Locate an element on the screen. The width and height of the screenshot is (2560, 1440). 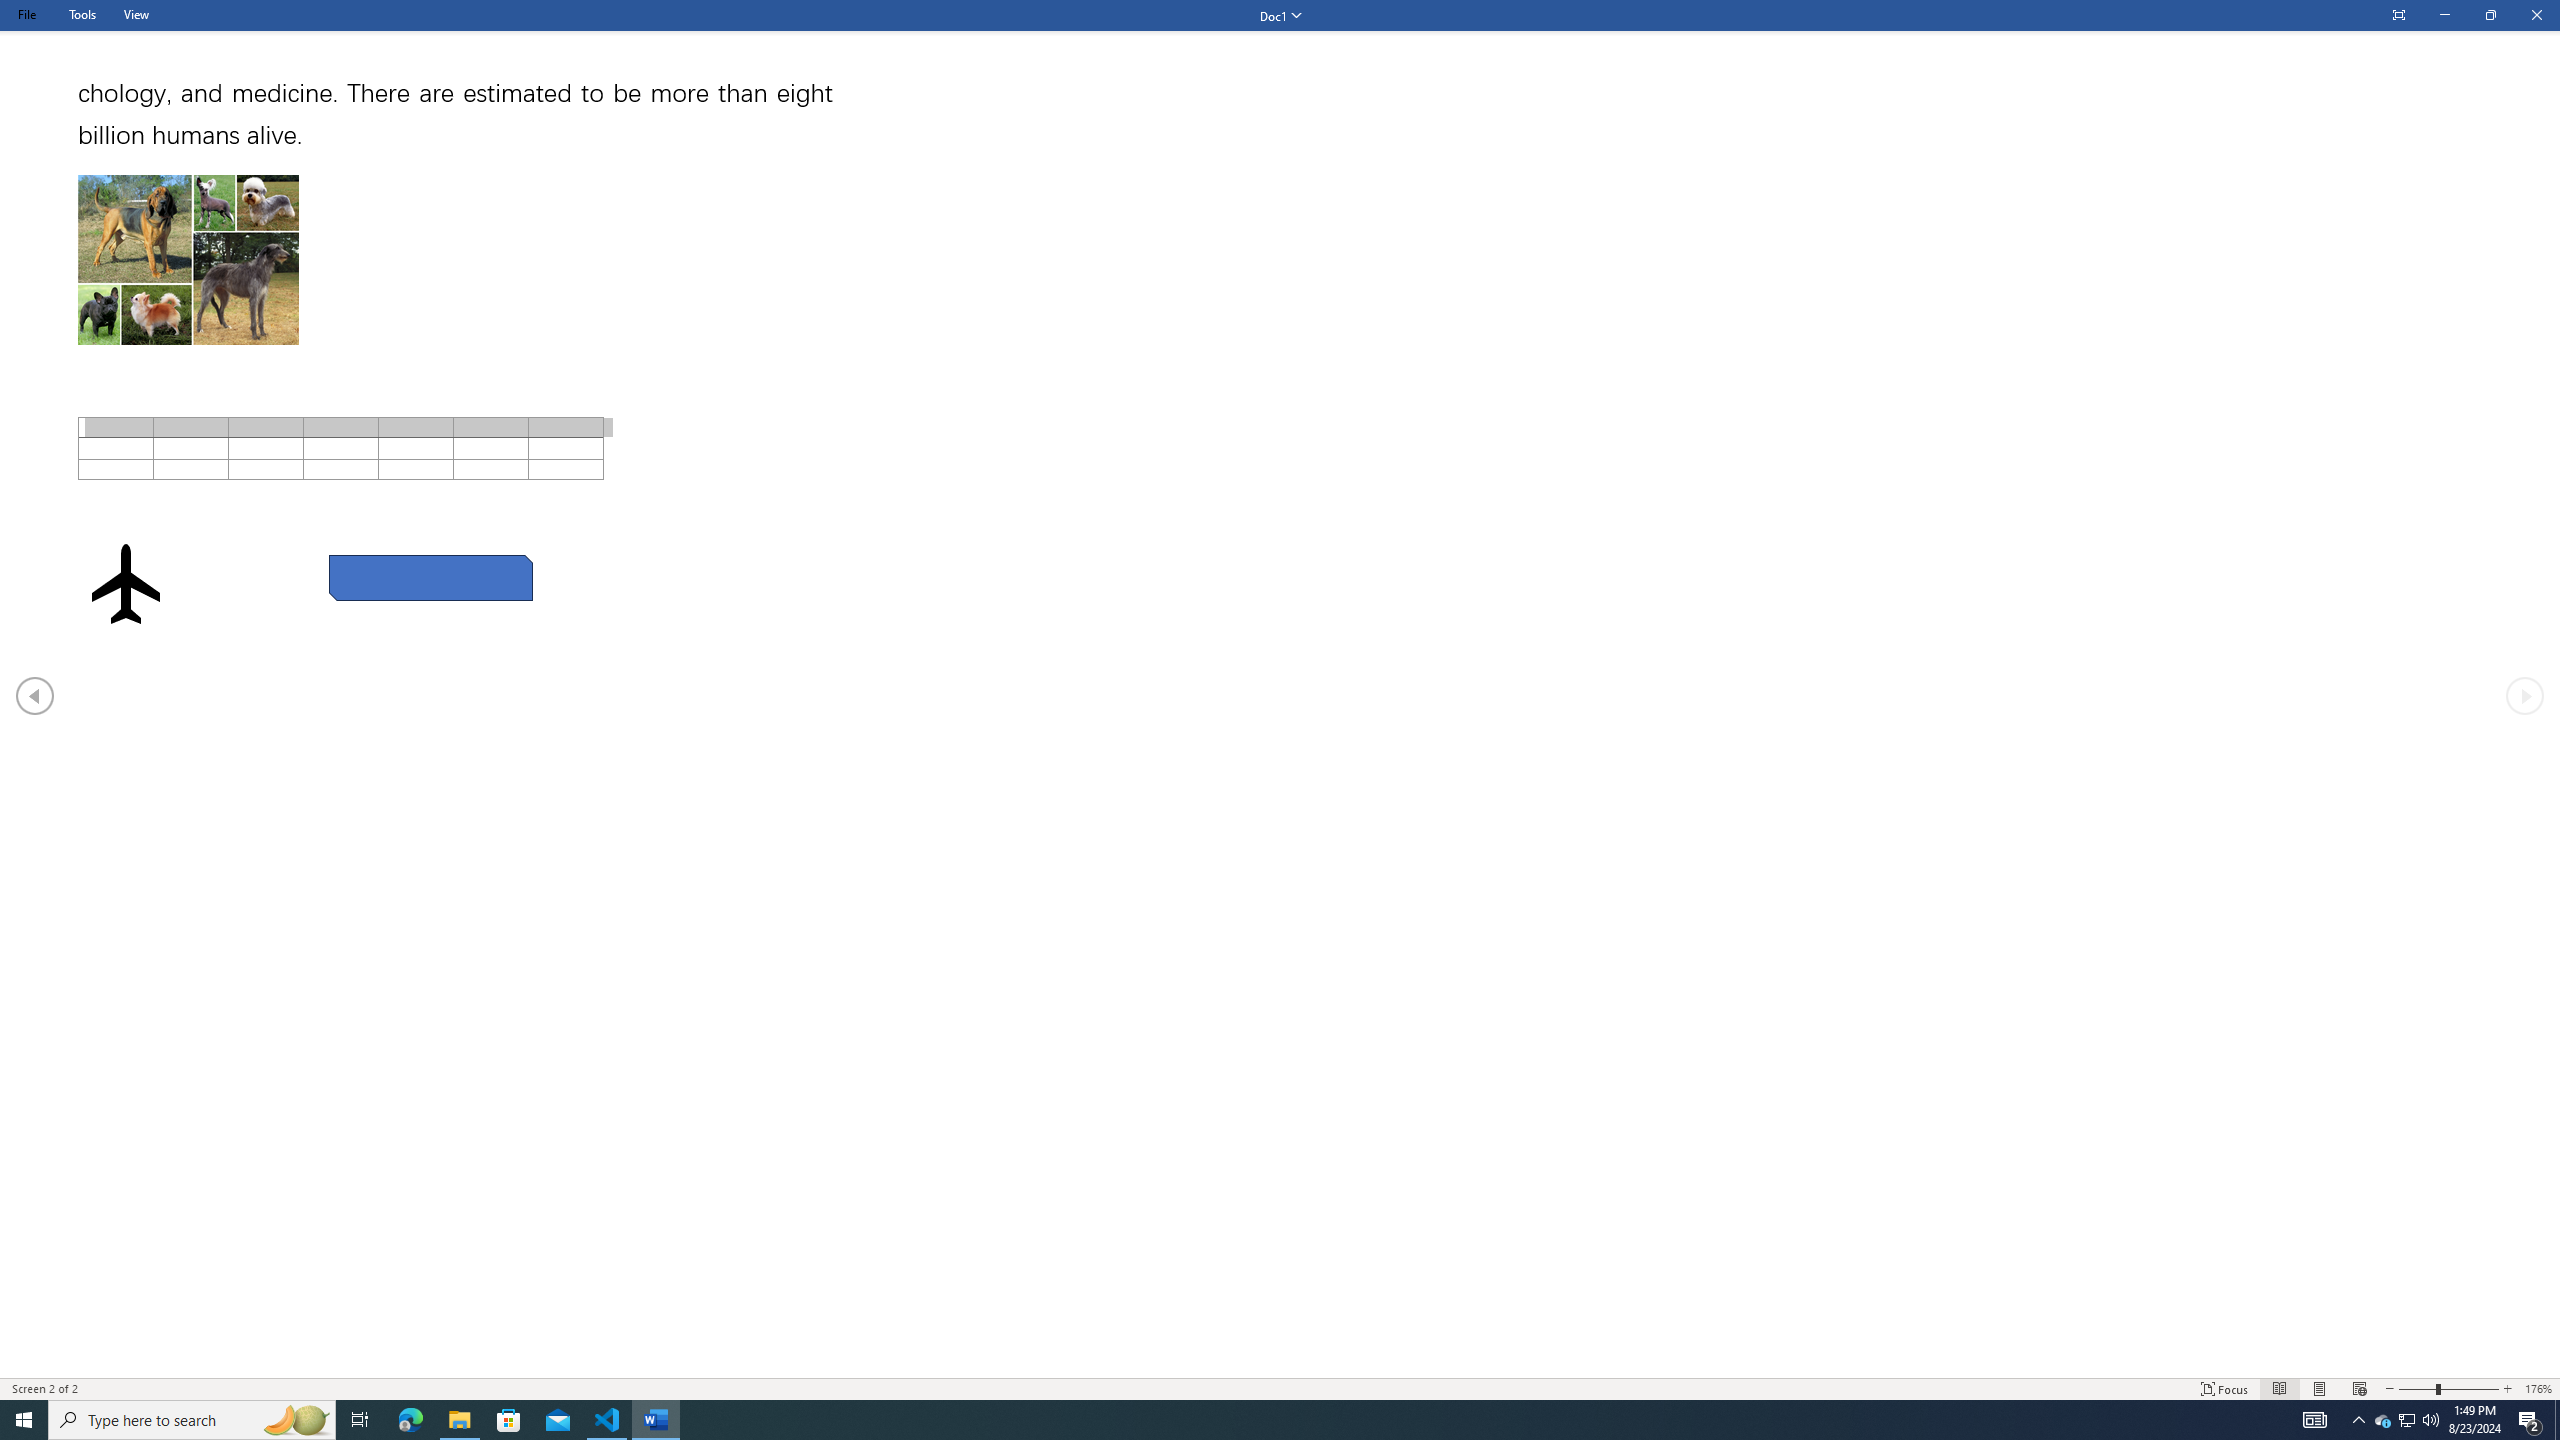
Restore Down is located at coordinates (2490, 16).